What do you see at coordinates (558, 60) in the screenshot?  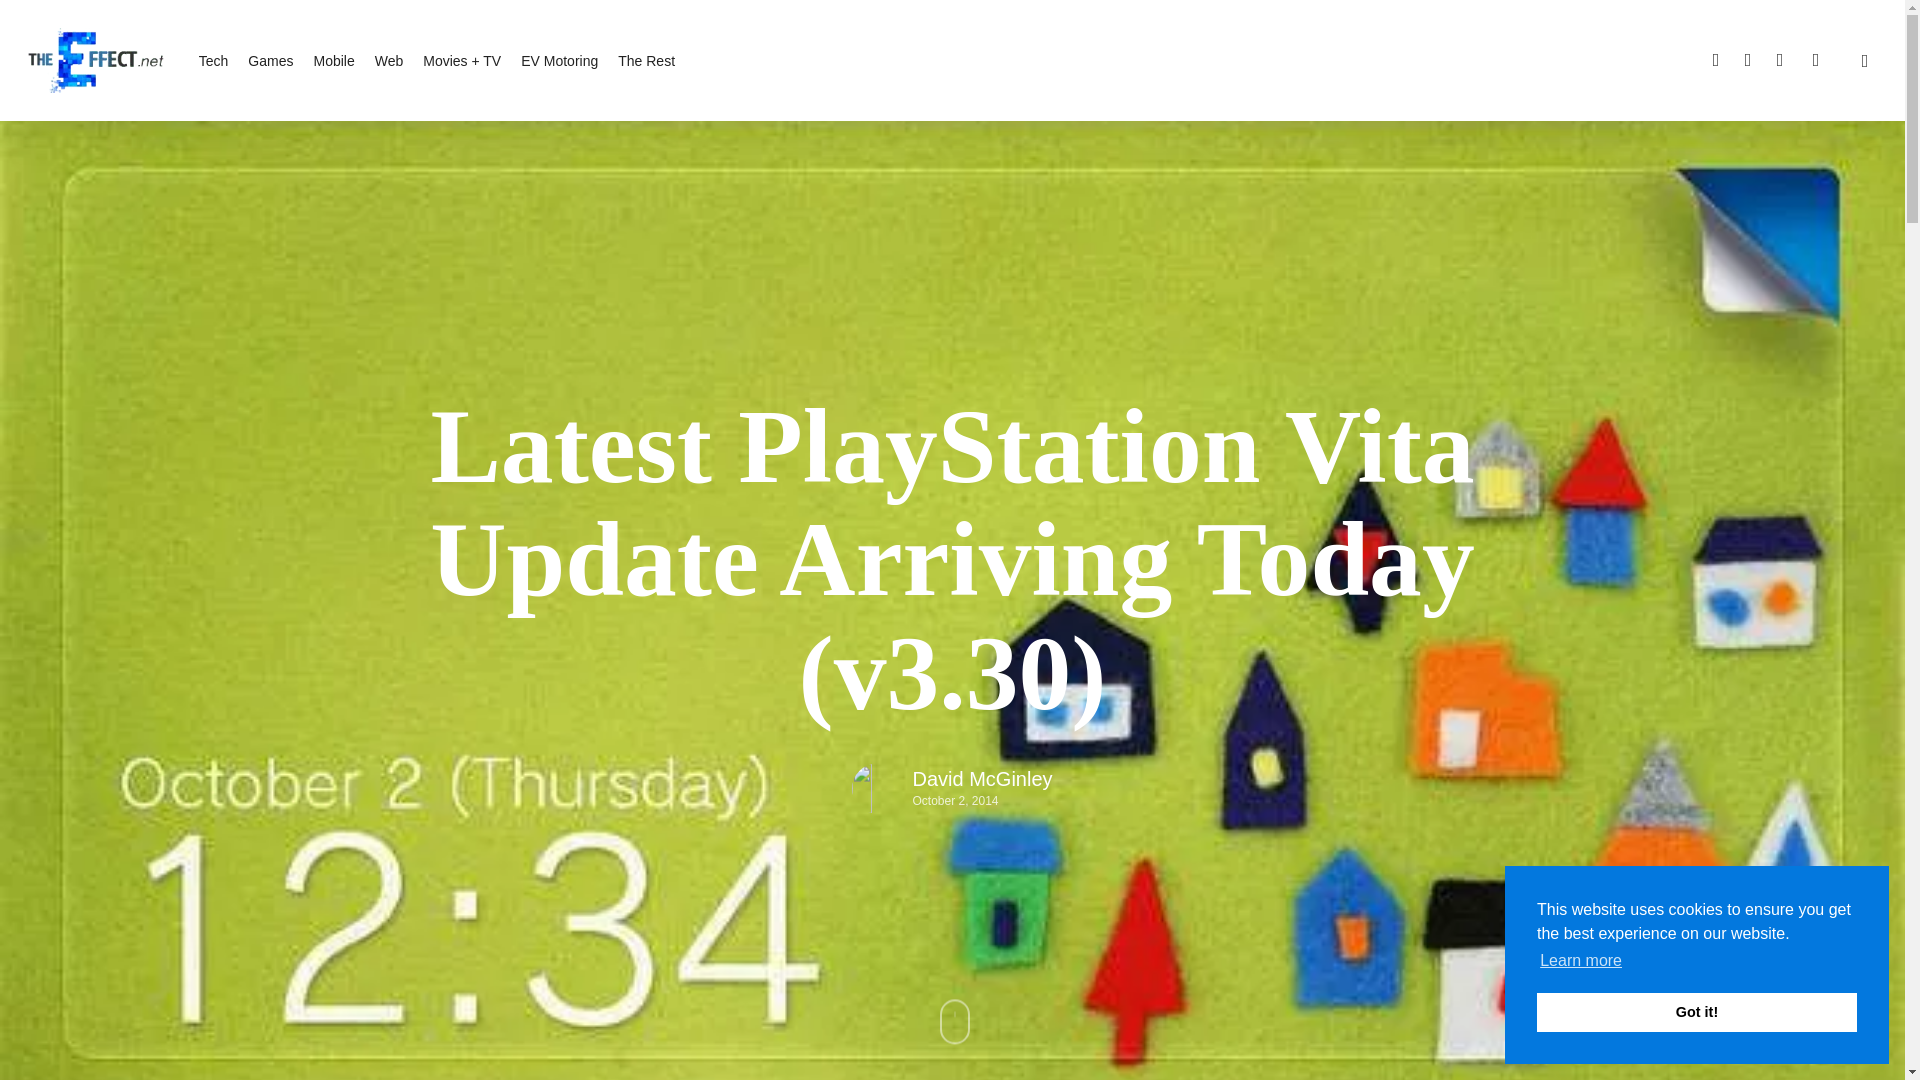 I see `EV Motoring` at bounding box center [558, 60].